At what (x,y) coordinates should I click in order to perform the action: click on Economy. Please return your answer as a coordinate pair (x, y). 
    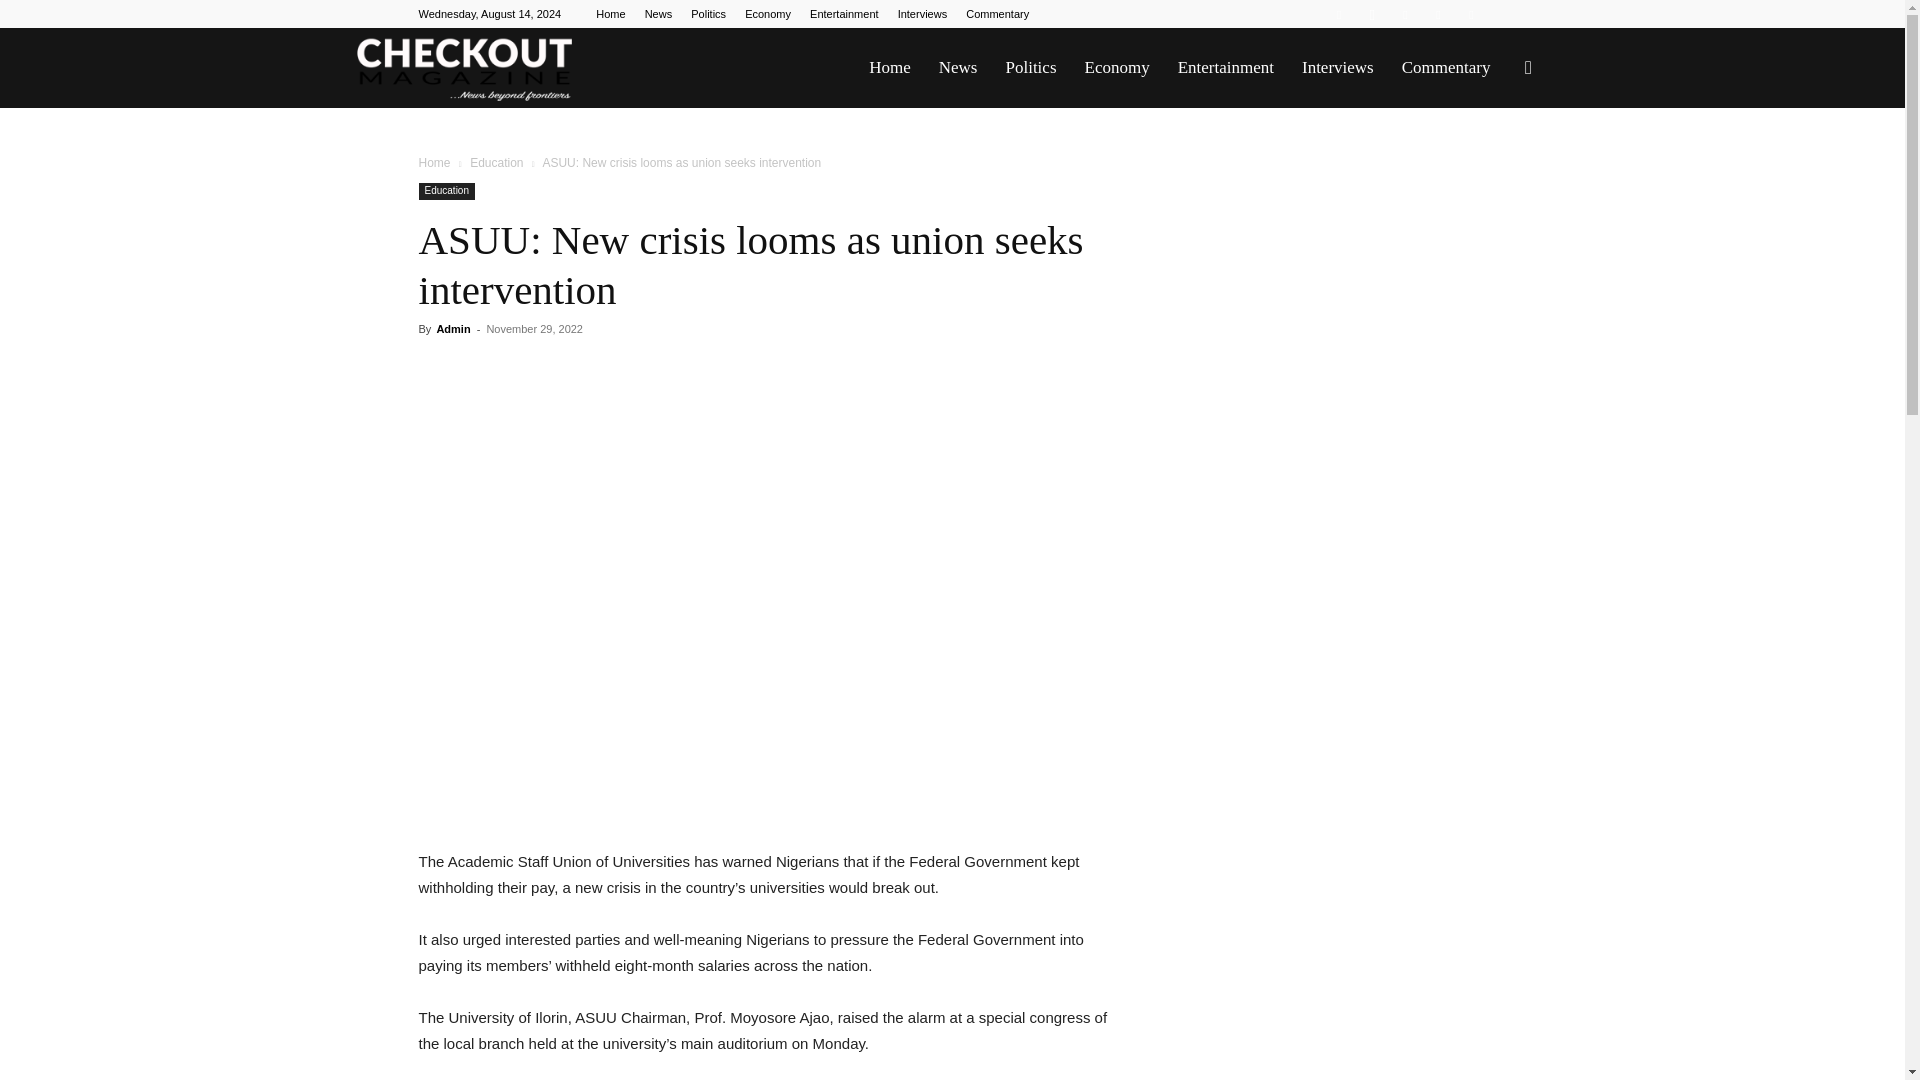
    Looking at the image, I should click on (768, 14).